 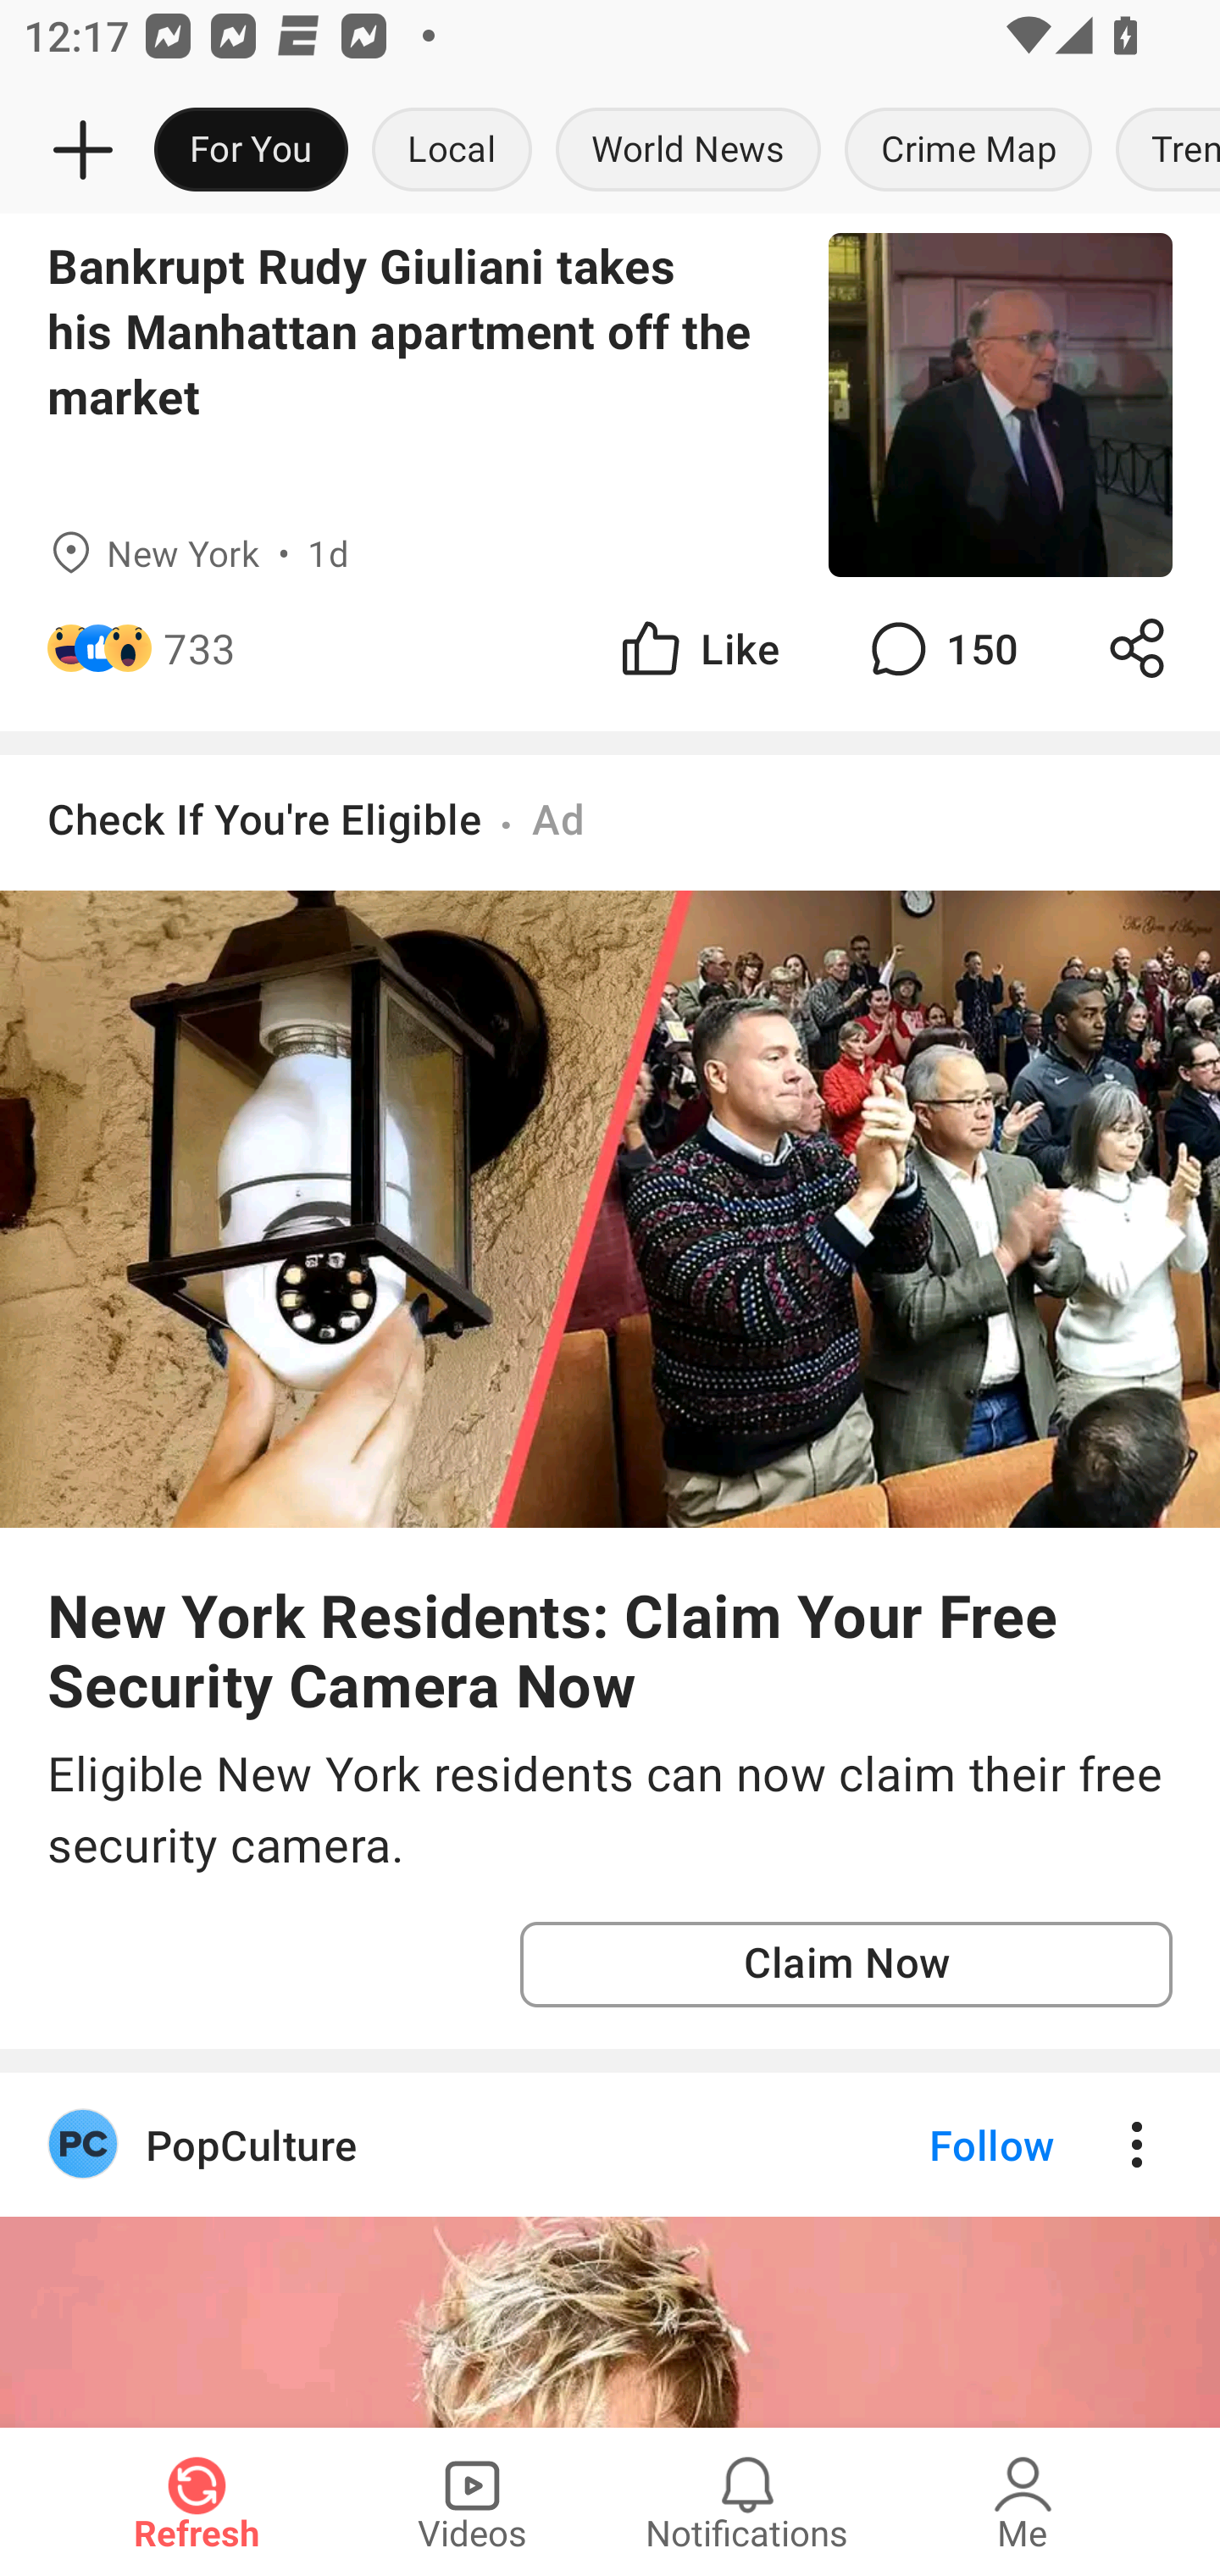 What do you see at coordinates (264, 819) in the screenshot?
I see `Check If You're Eligible` at bounding box center [264, 819].